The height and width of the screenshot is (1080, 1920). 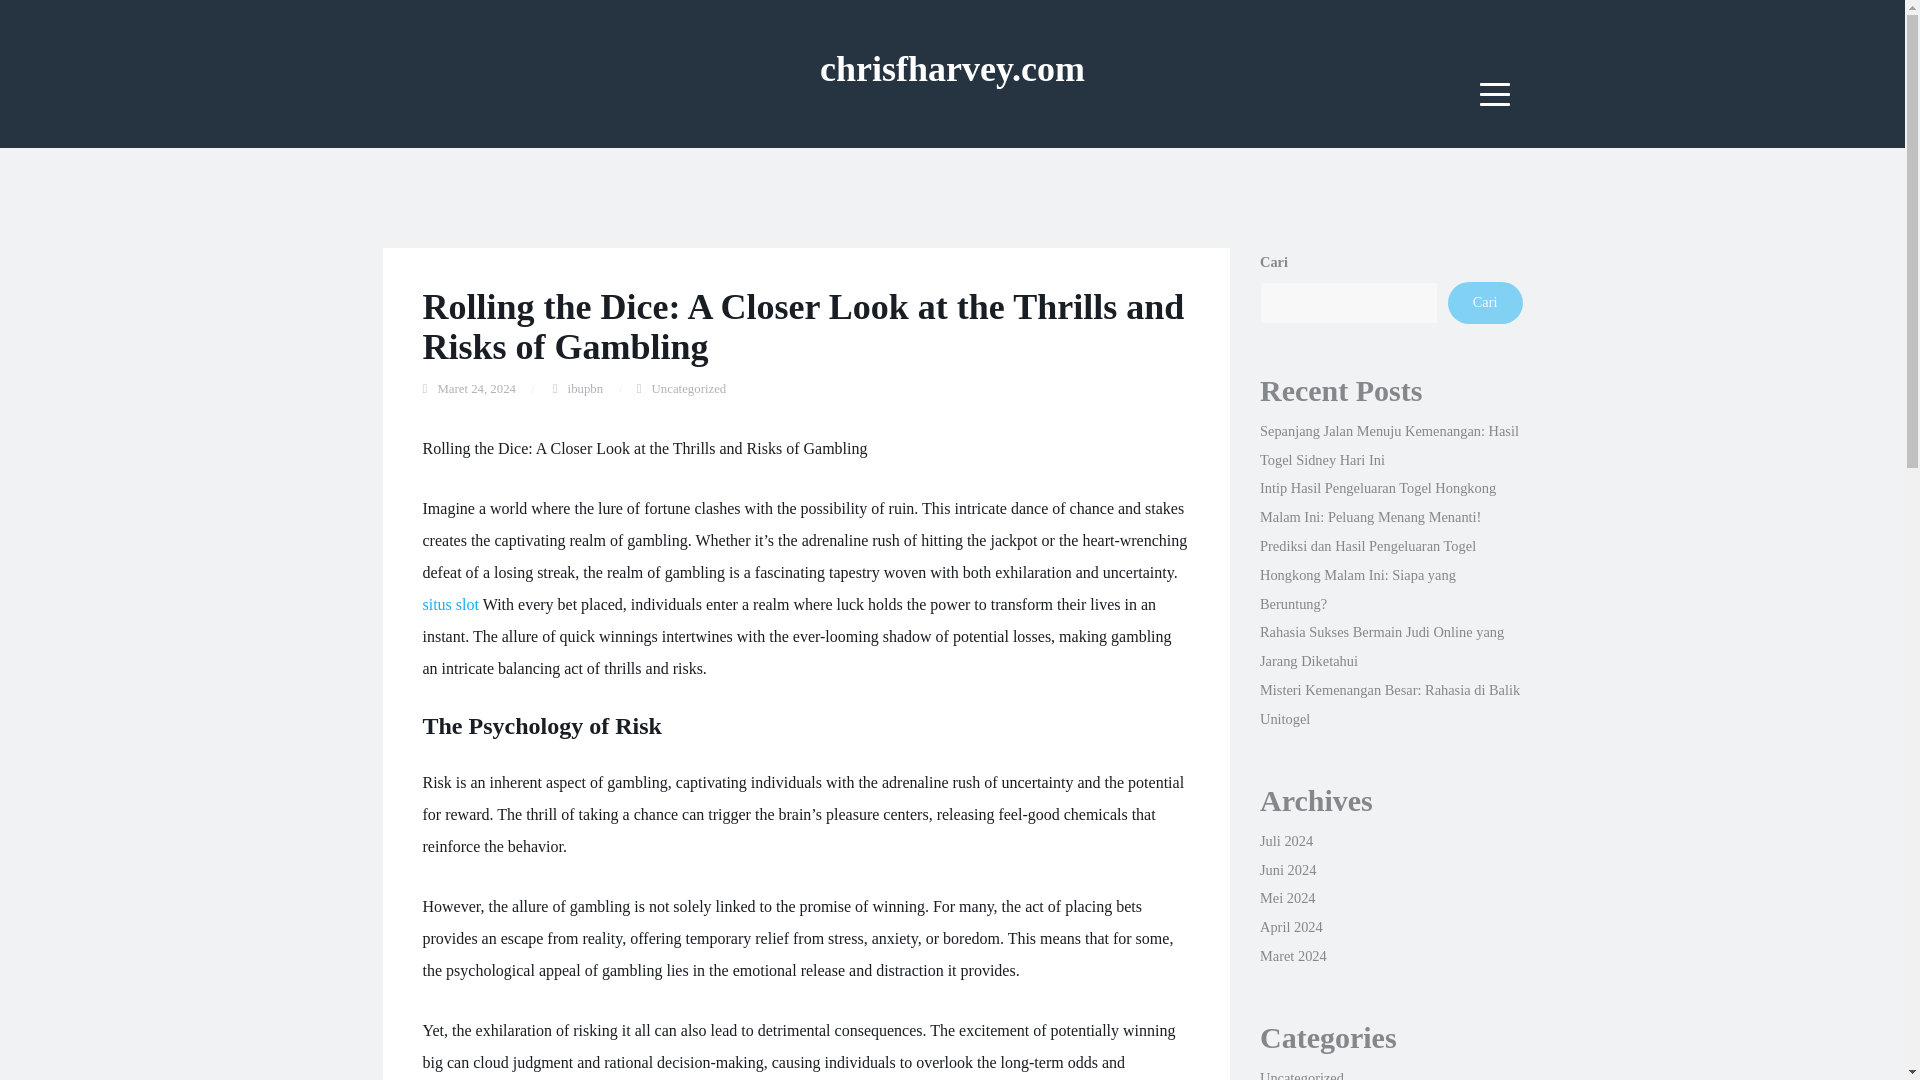 I want to click on Uncategorized, so click(x=690, y=389).